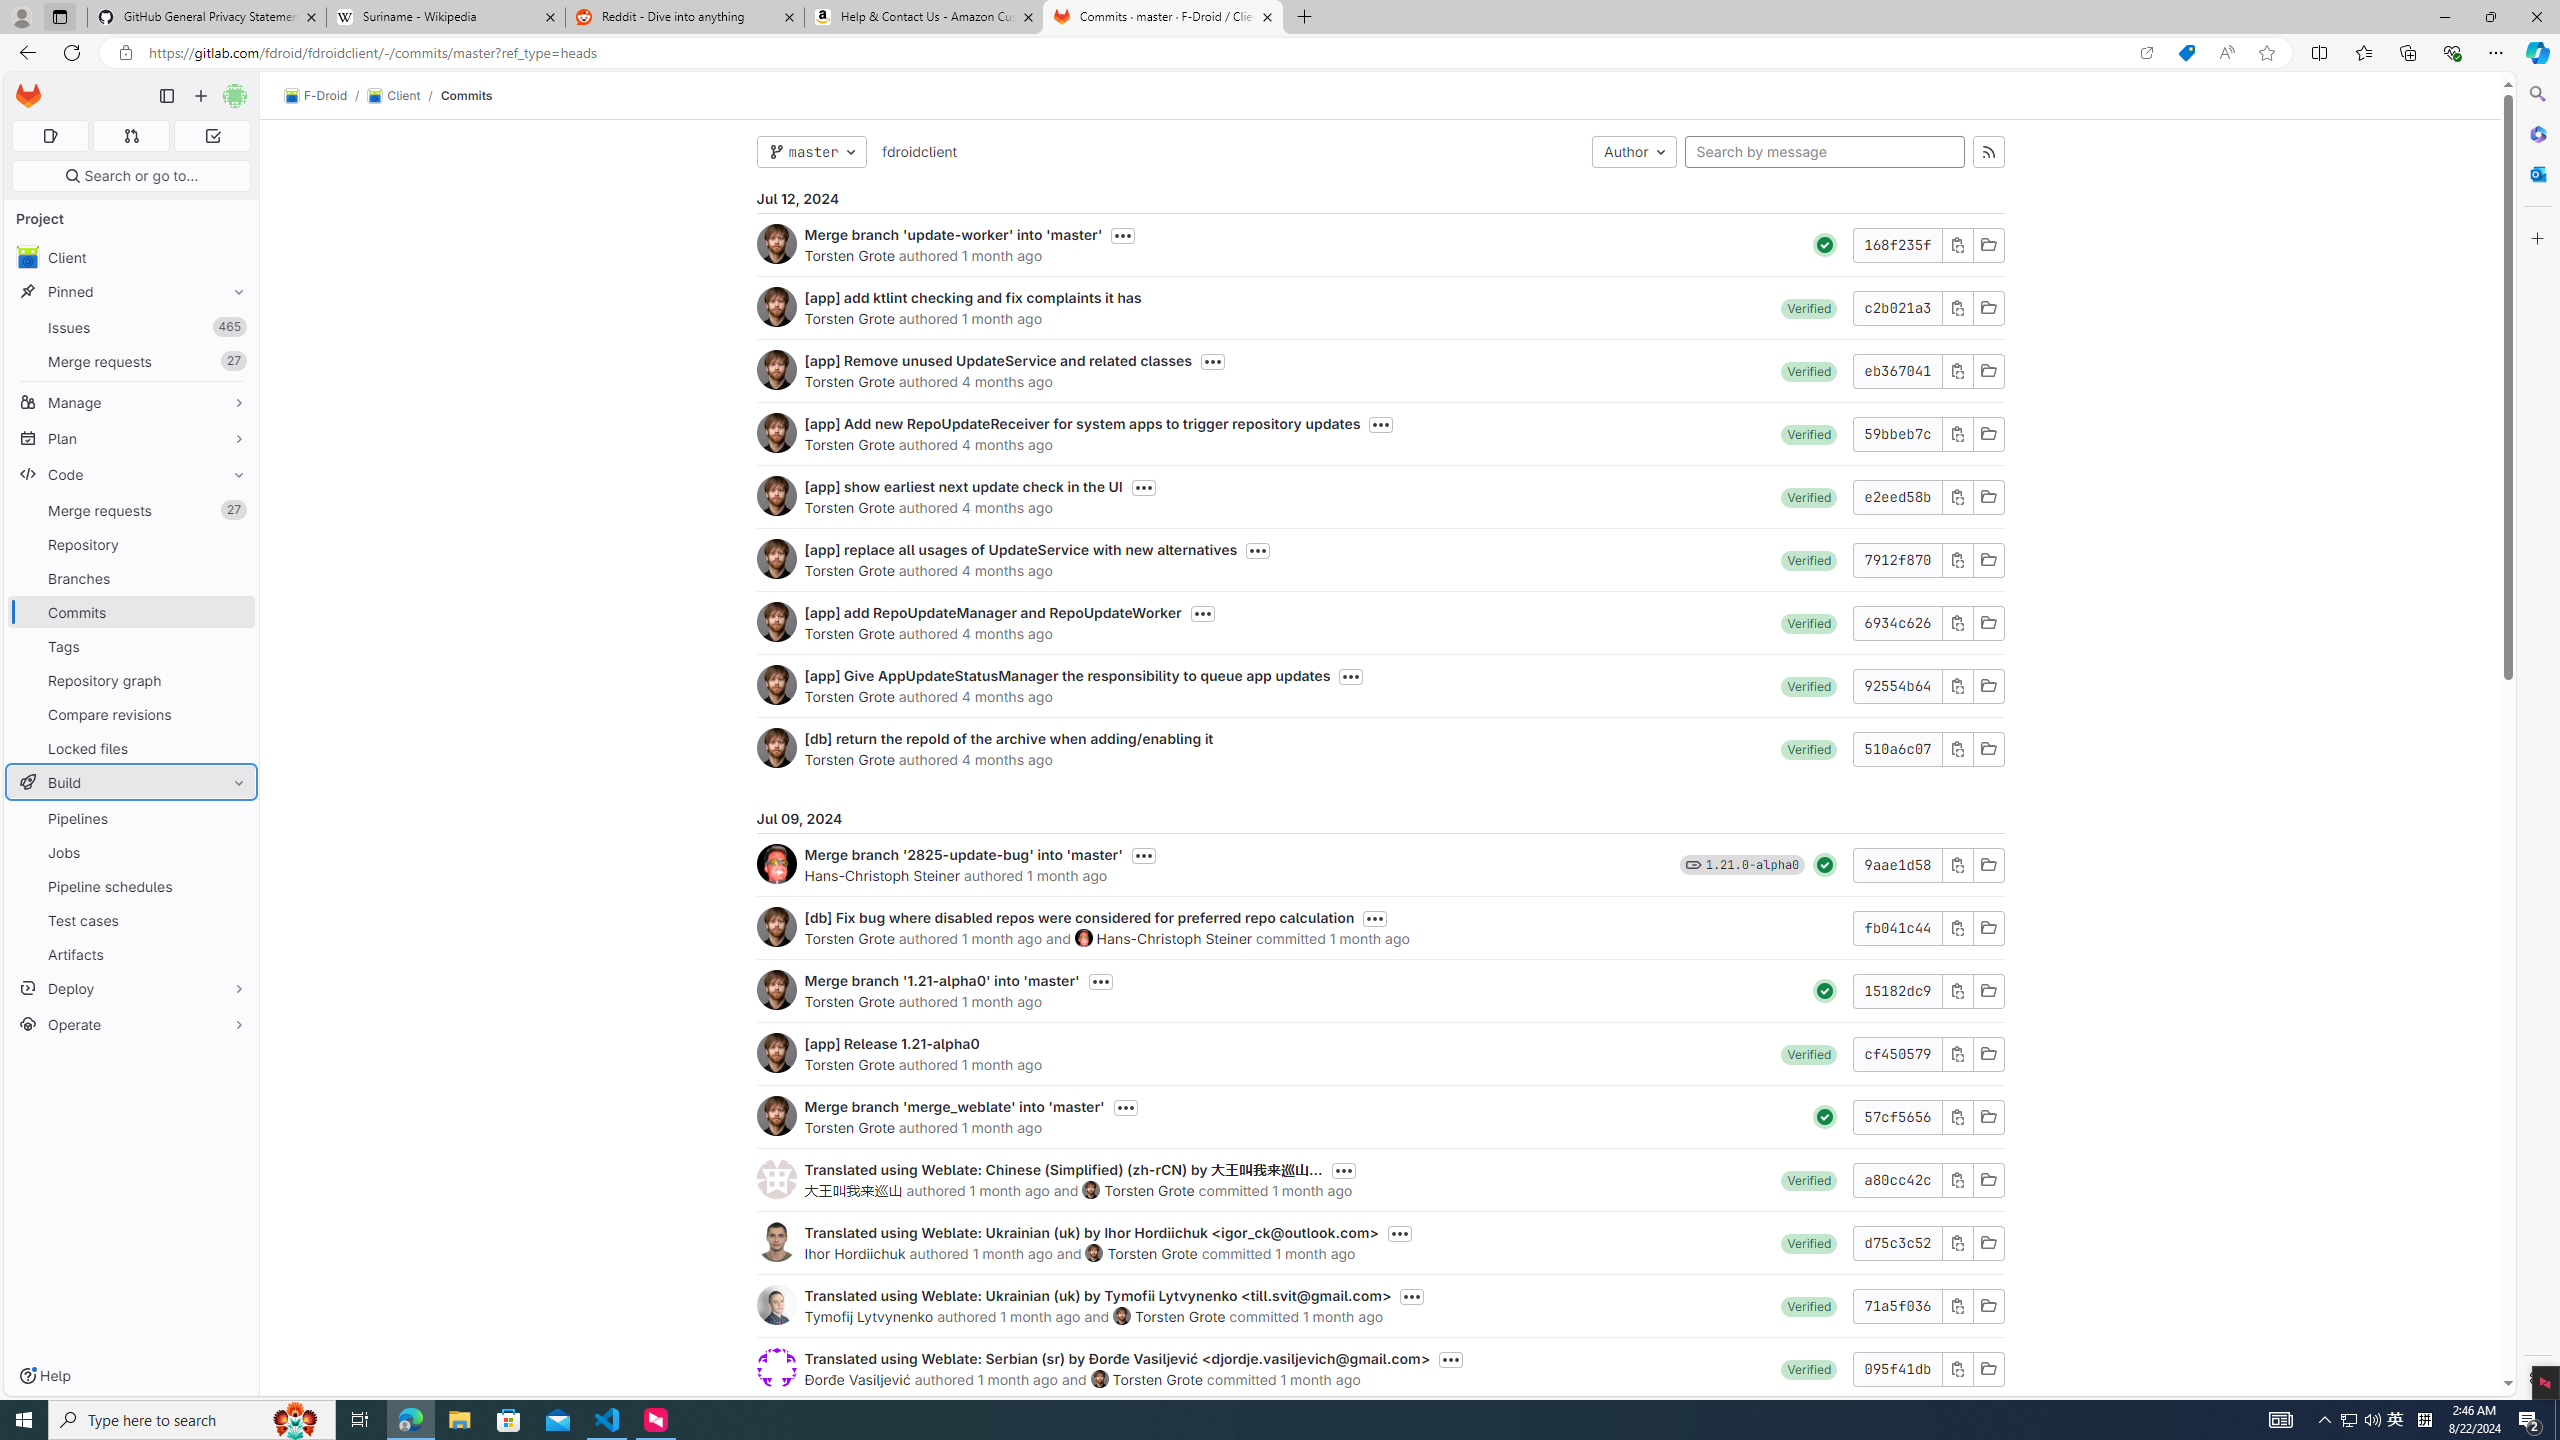 This screenshot has height=1440, width=2560. I want to click on Create new..., so click(200, 96).